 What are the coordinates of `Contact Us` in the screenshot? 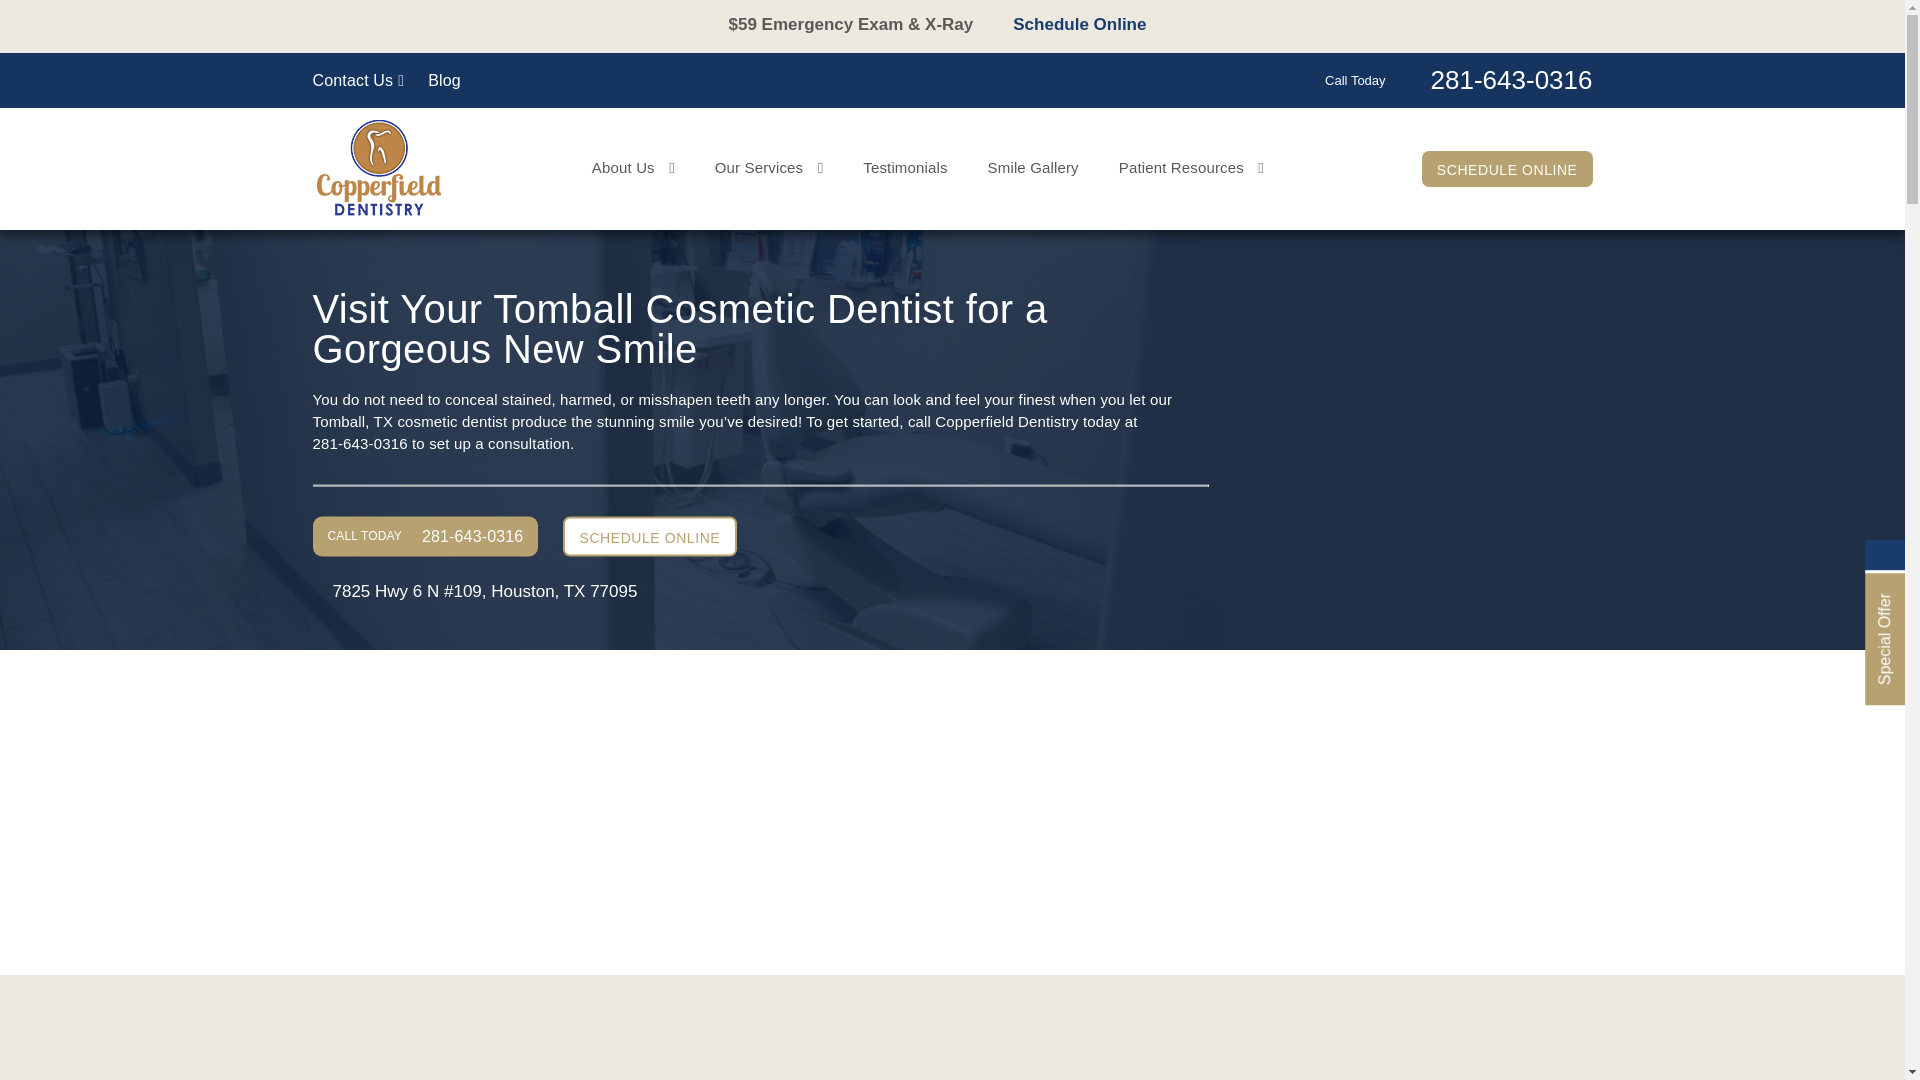 It's located at (357, 80).